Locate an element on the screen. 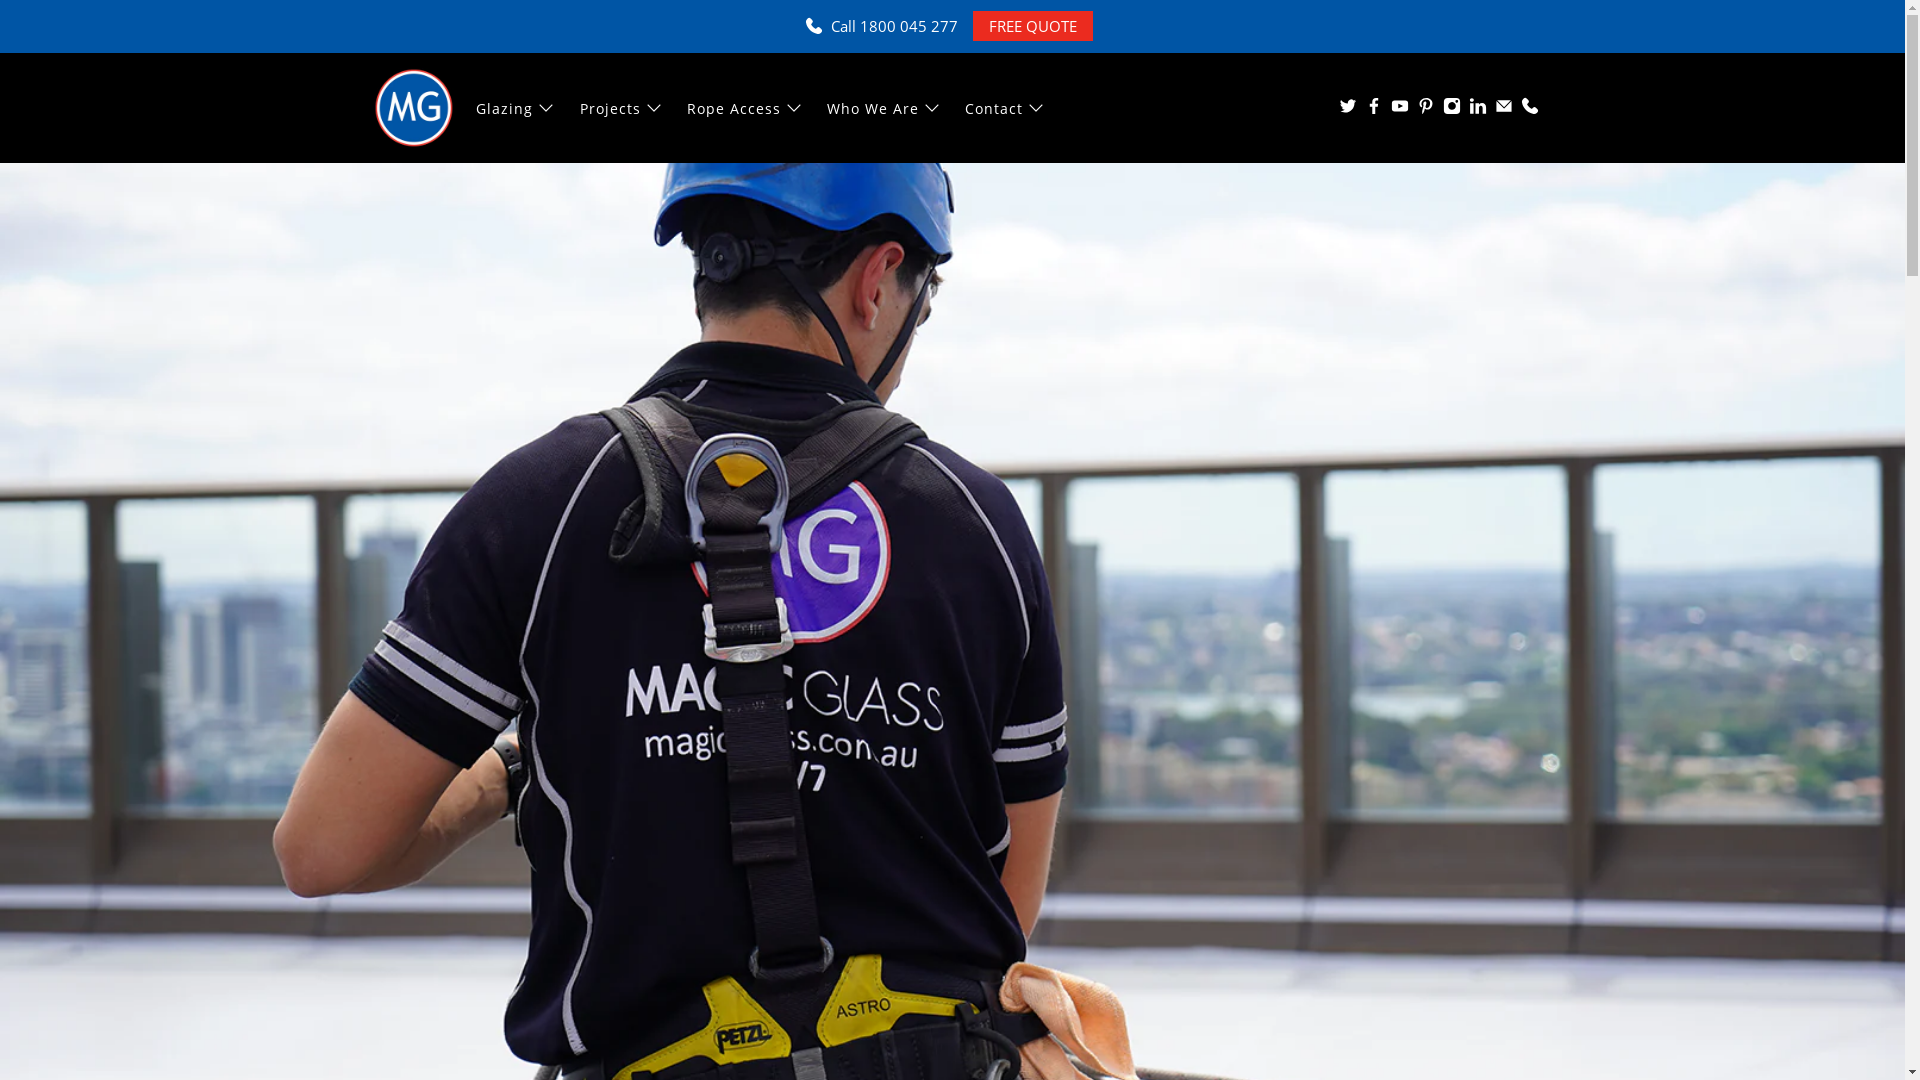  Contact Magic Glass is located at coordinates (1529, 110).